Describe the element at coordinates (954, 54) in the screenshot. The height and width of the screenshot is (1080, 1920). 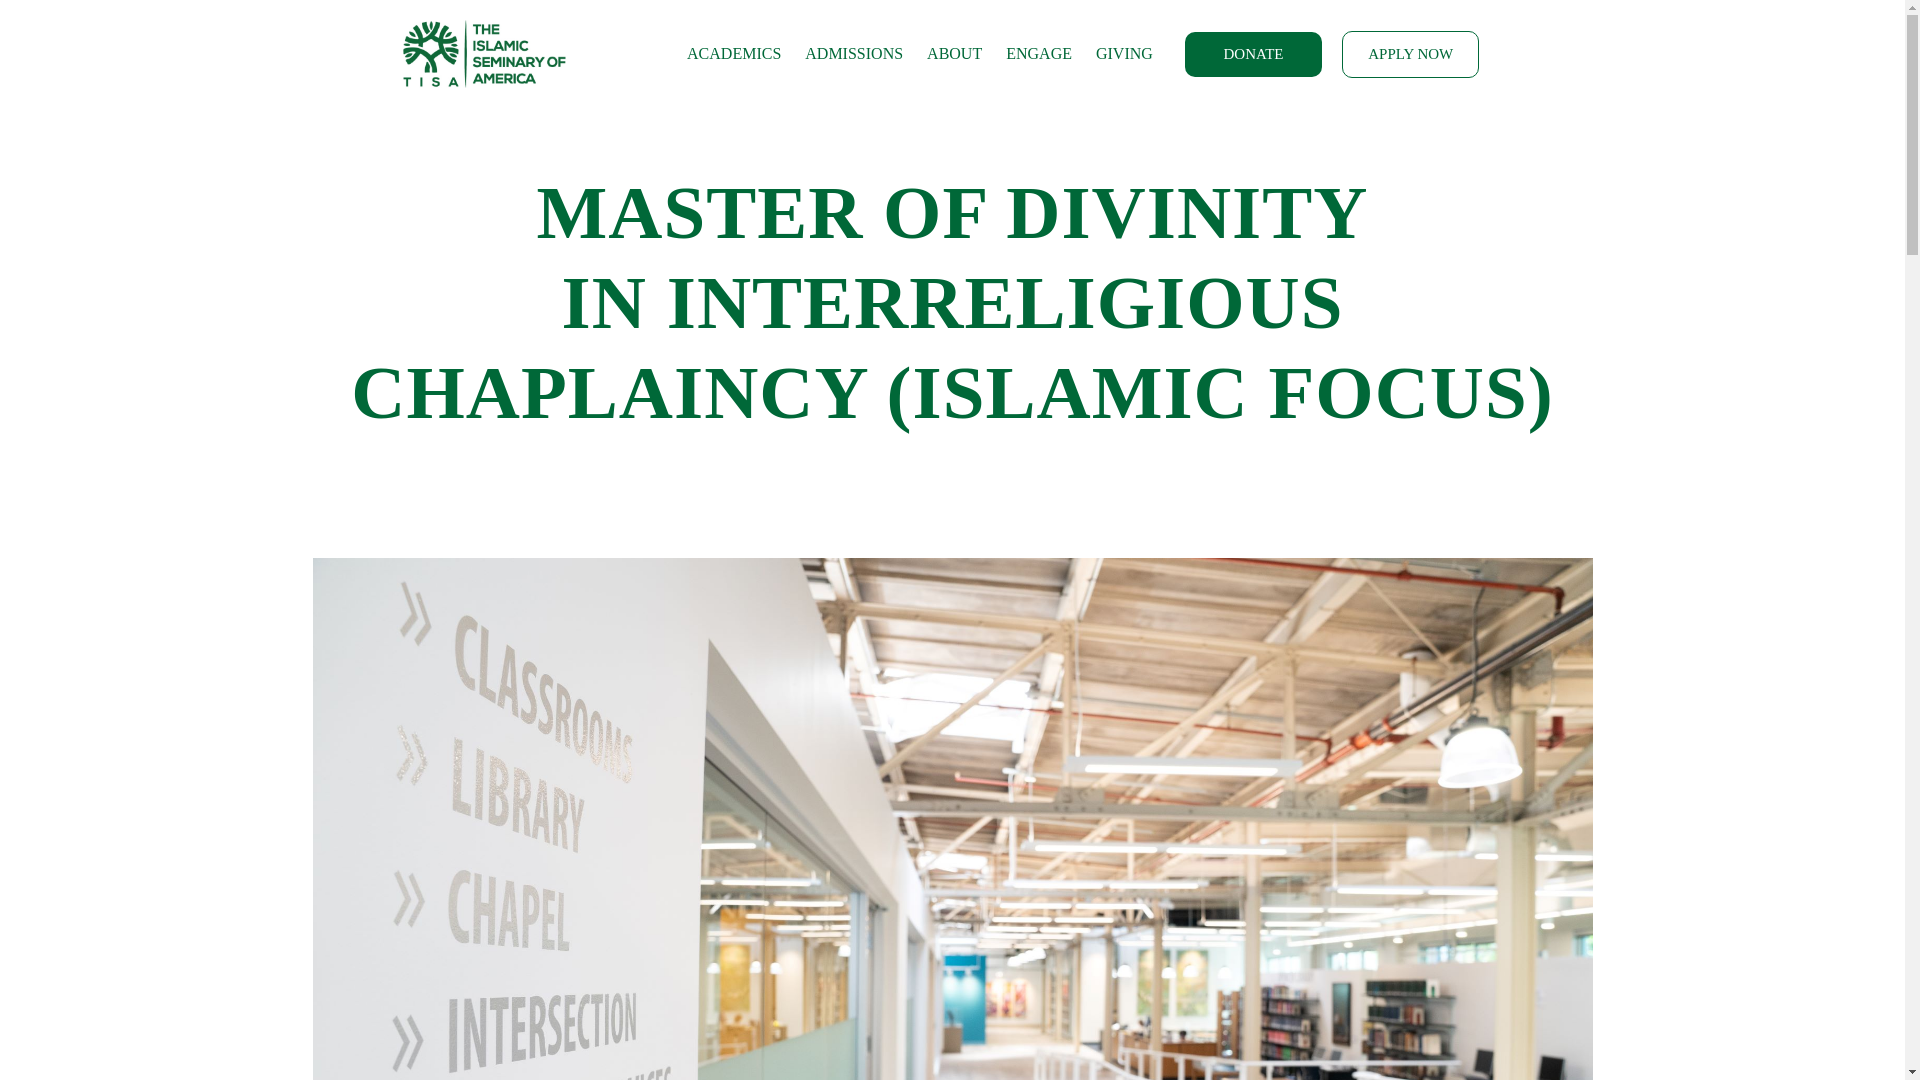
I see `ABOUT` at that location.